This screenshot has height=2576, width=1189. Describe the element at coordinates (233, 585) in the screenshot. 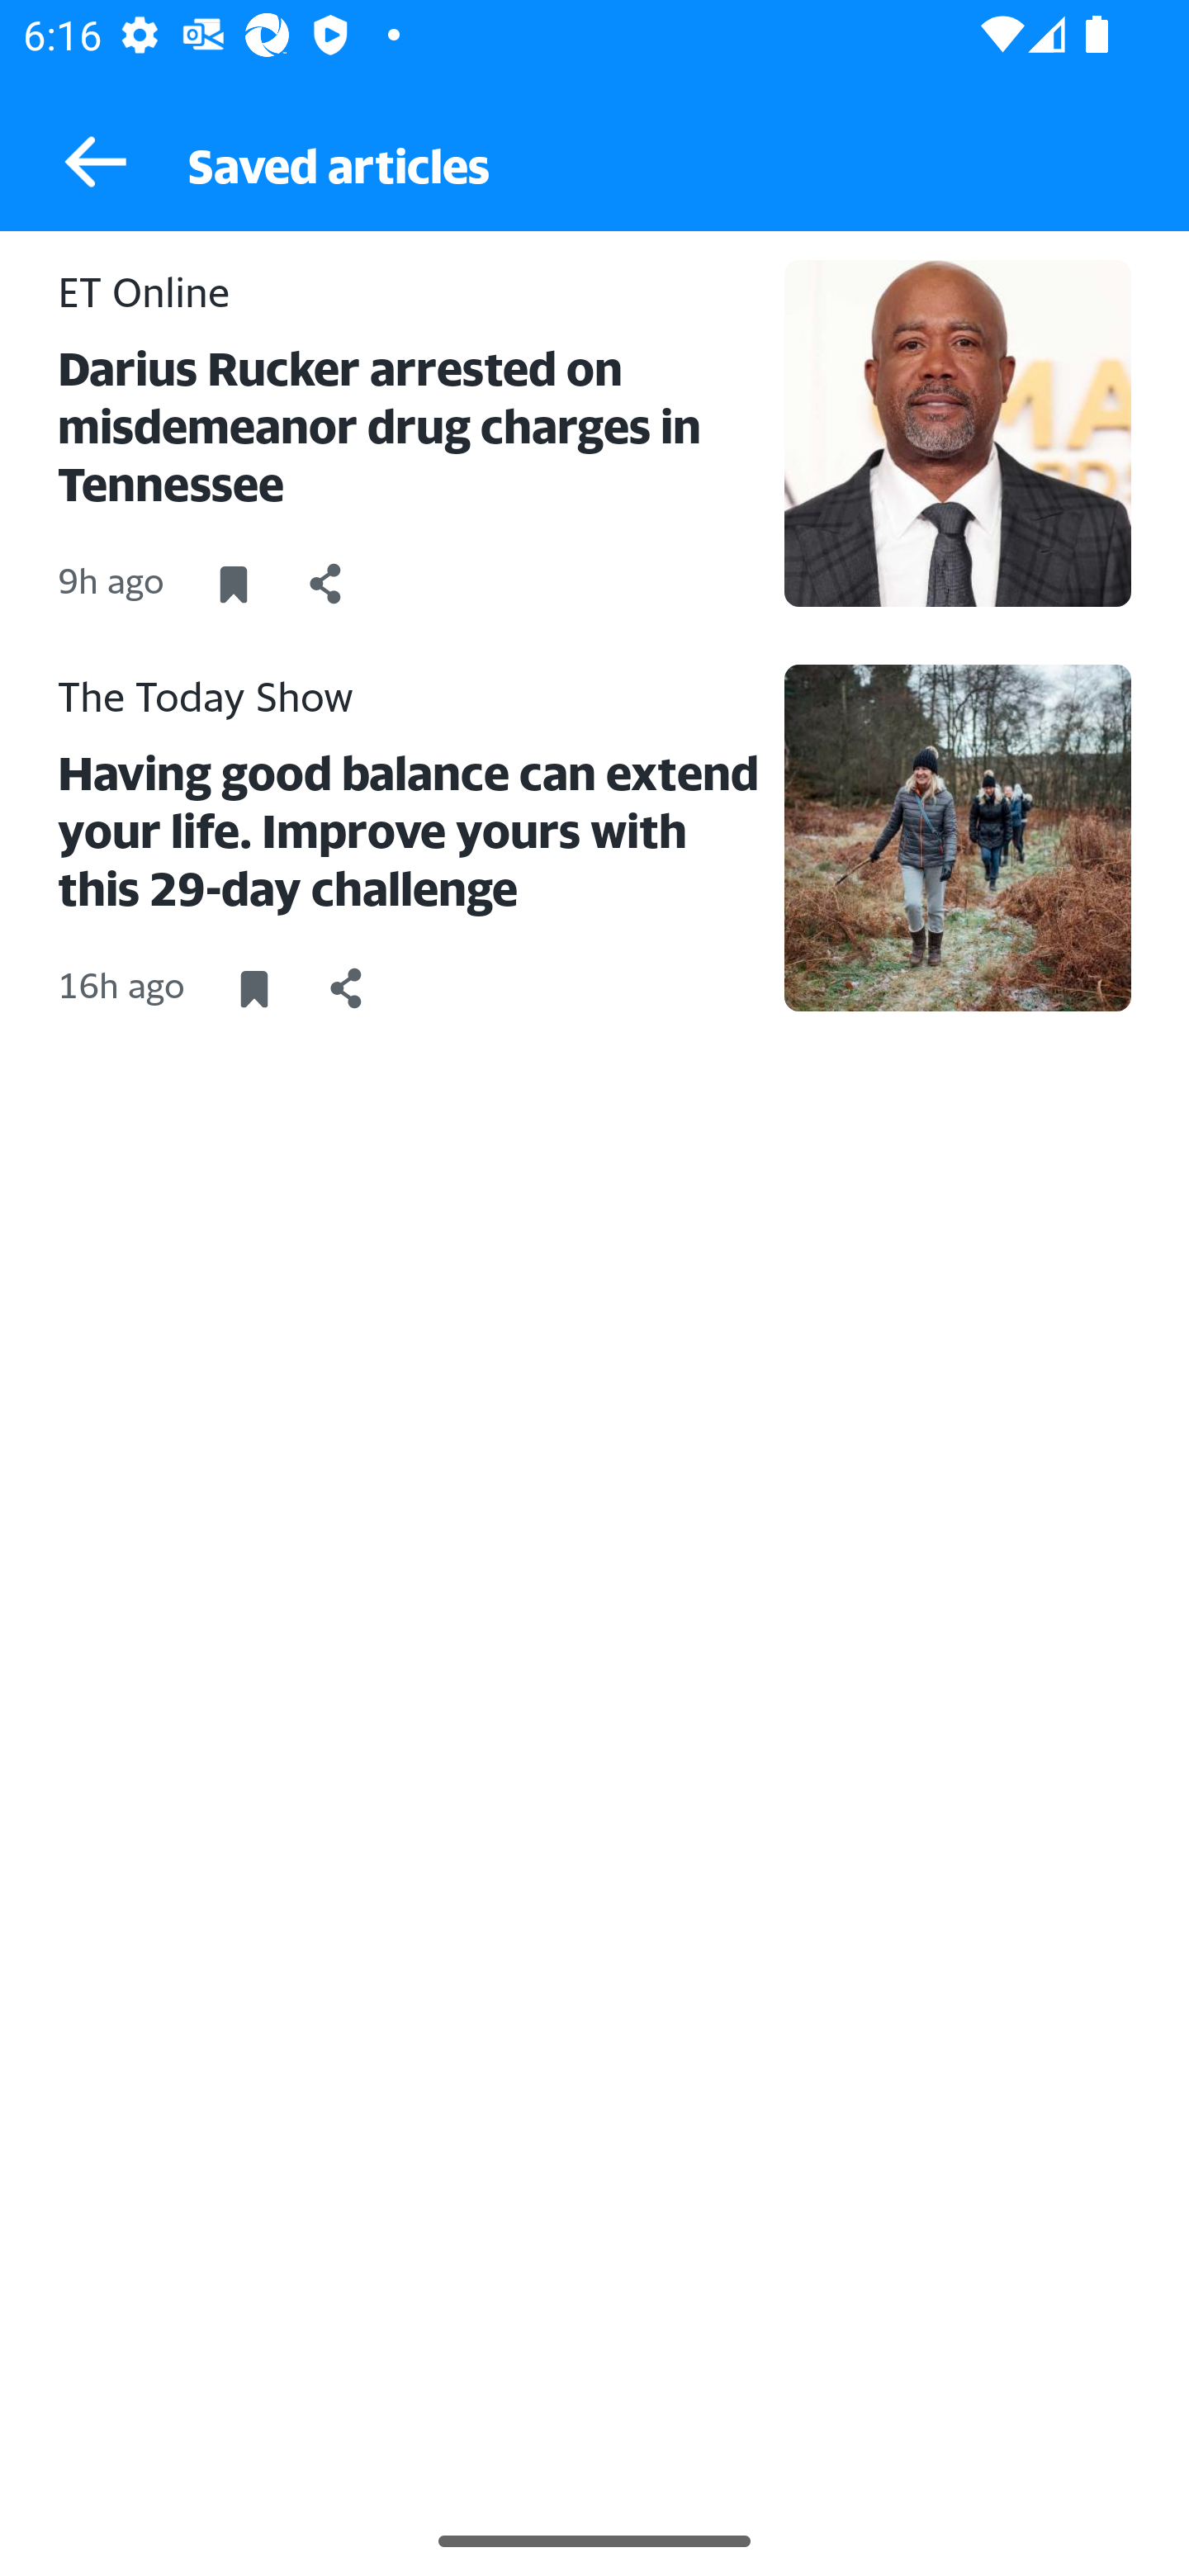

I see `Remove this article from your saved list` at that location.